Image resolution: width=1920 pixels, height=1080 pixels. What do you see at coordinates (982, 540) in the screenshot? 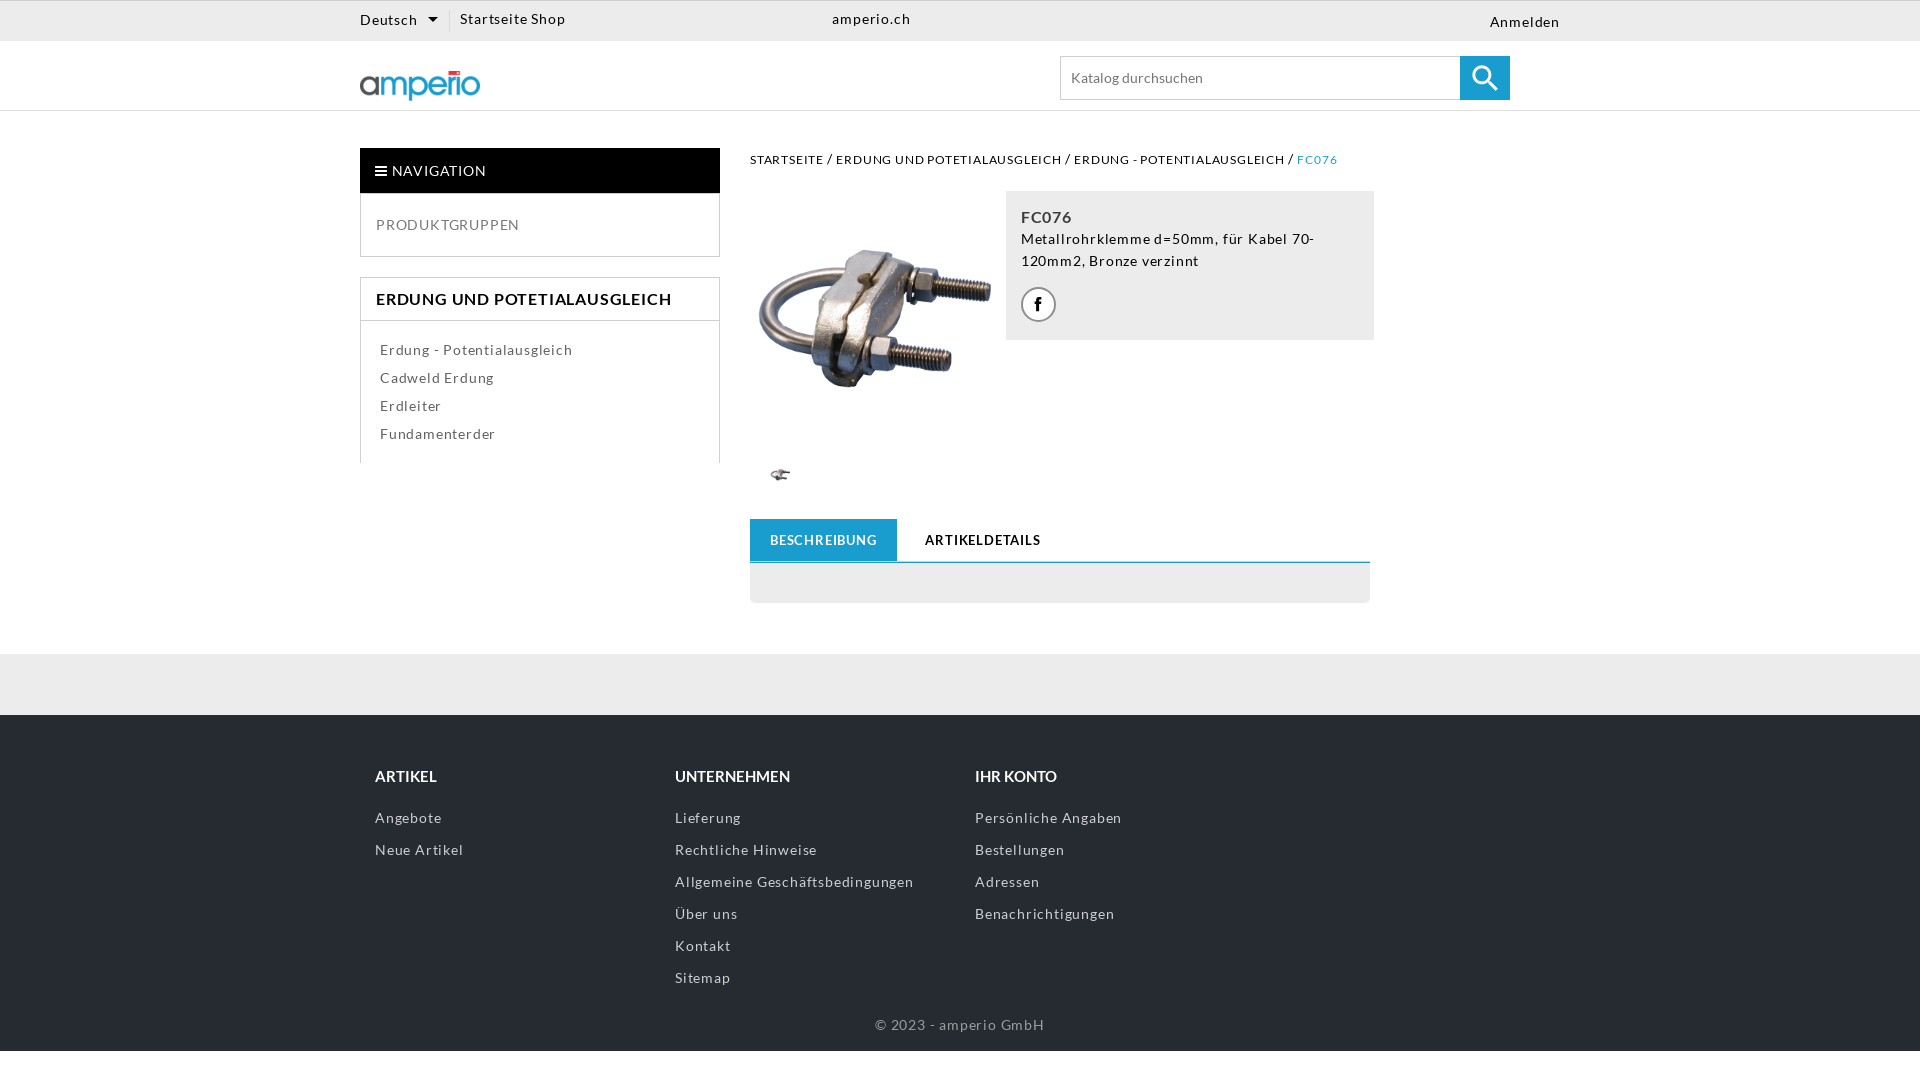
I see `ARTIKELDETAILS` at bounding box center [982, 540].